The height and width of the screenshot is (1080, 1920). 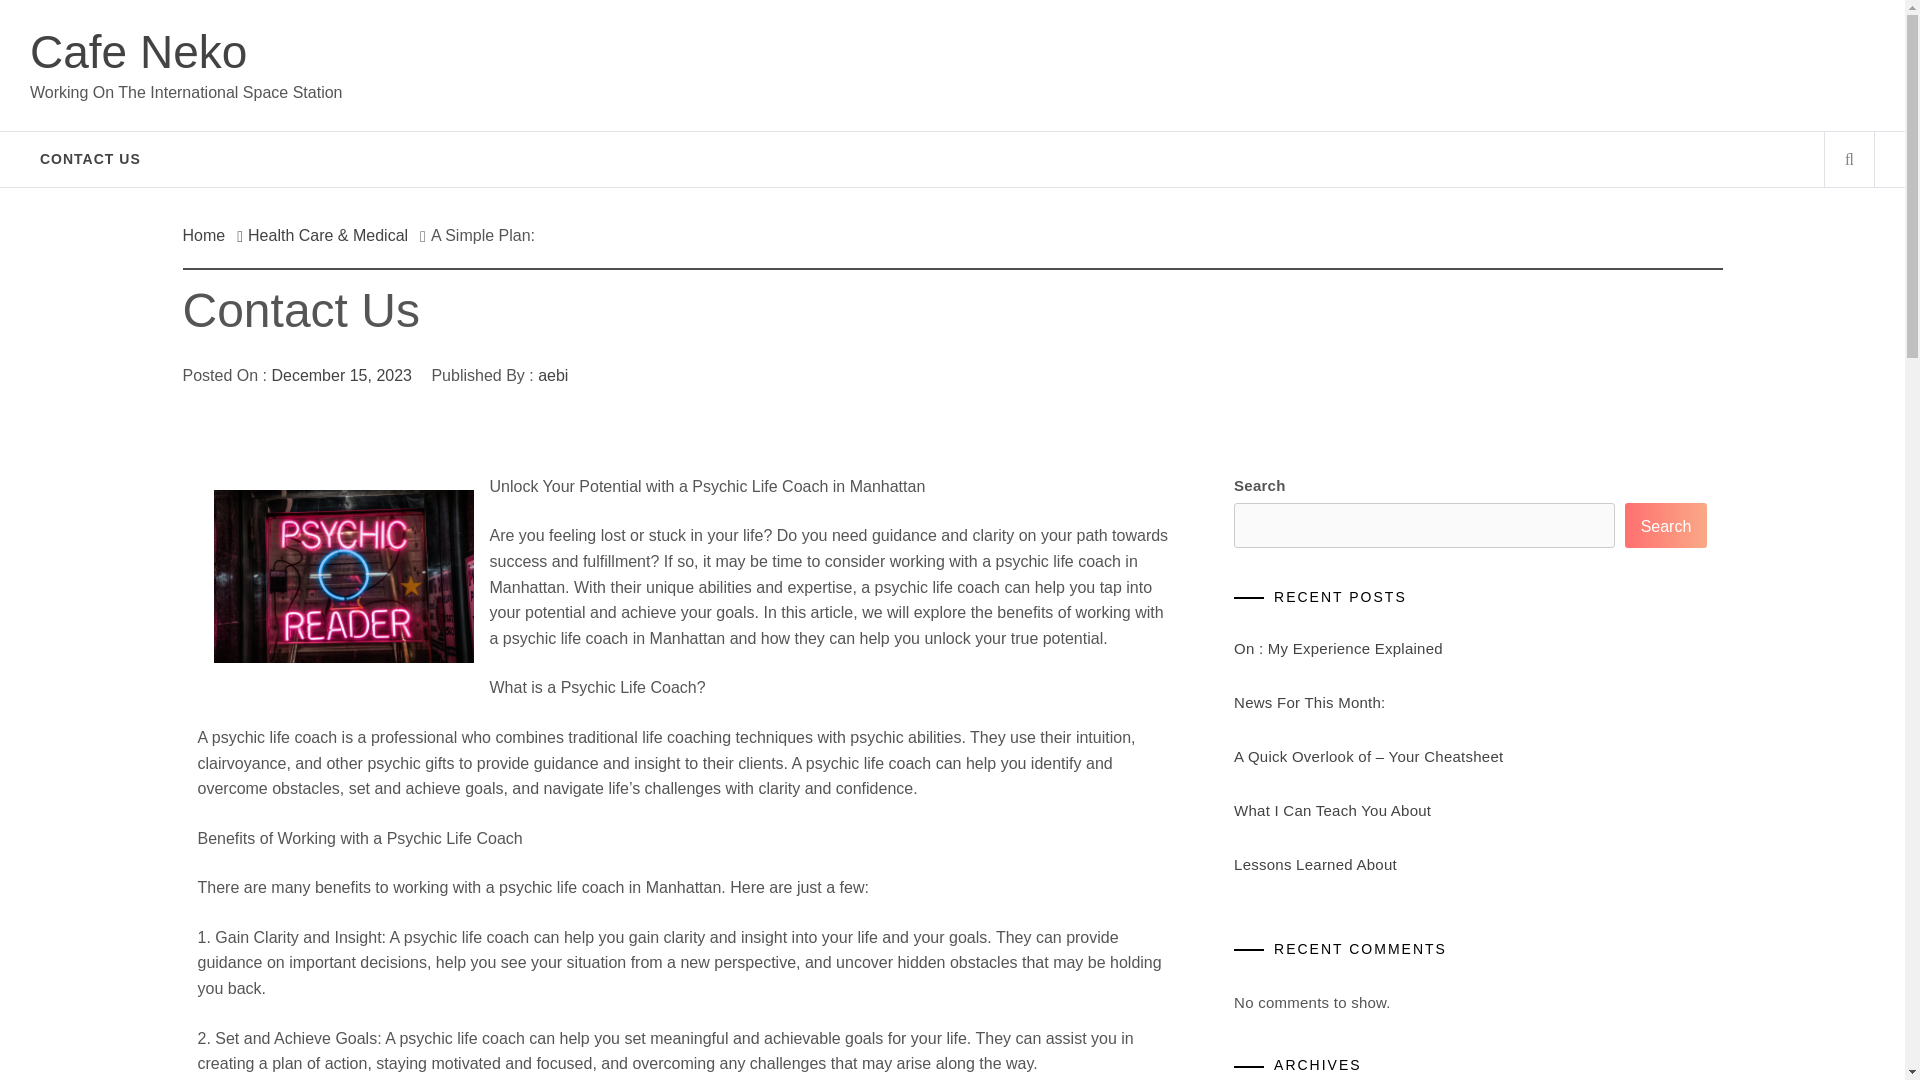 What do you see at coordinates (1332, 810) in the screenshot?
I see `What I Can Teach You About` at bounding box center [1332, 810].